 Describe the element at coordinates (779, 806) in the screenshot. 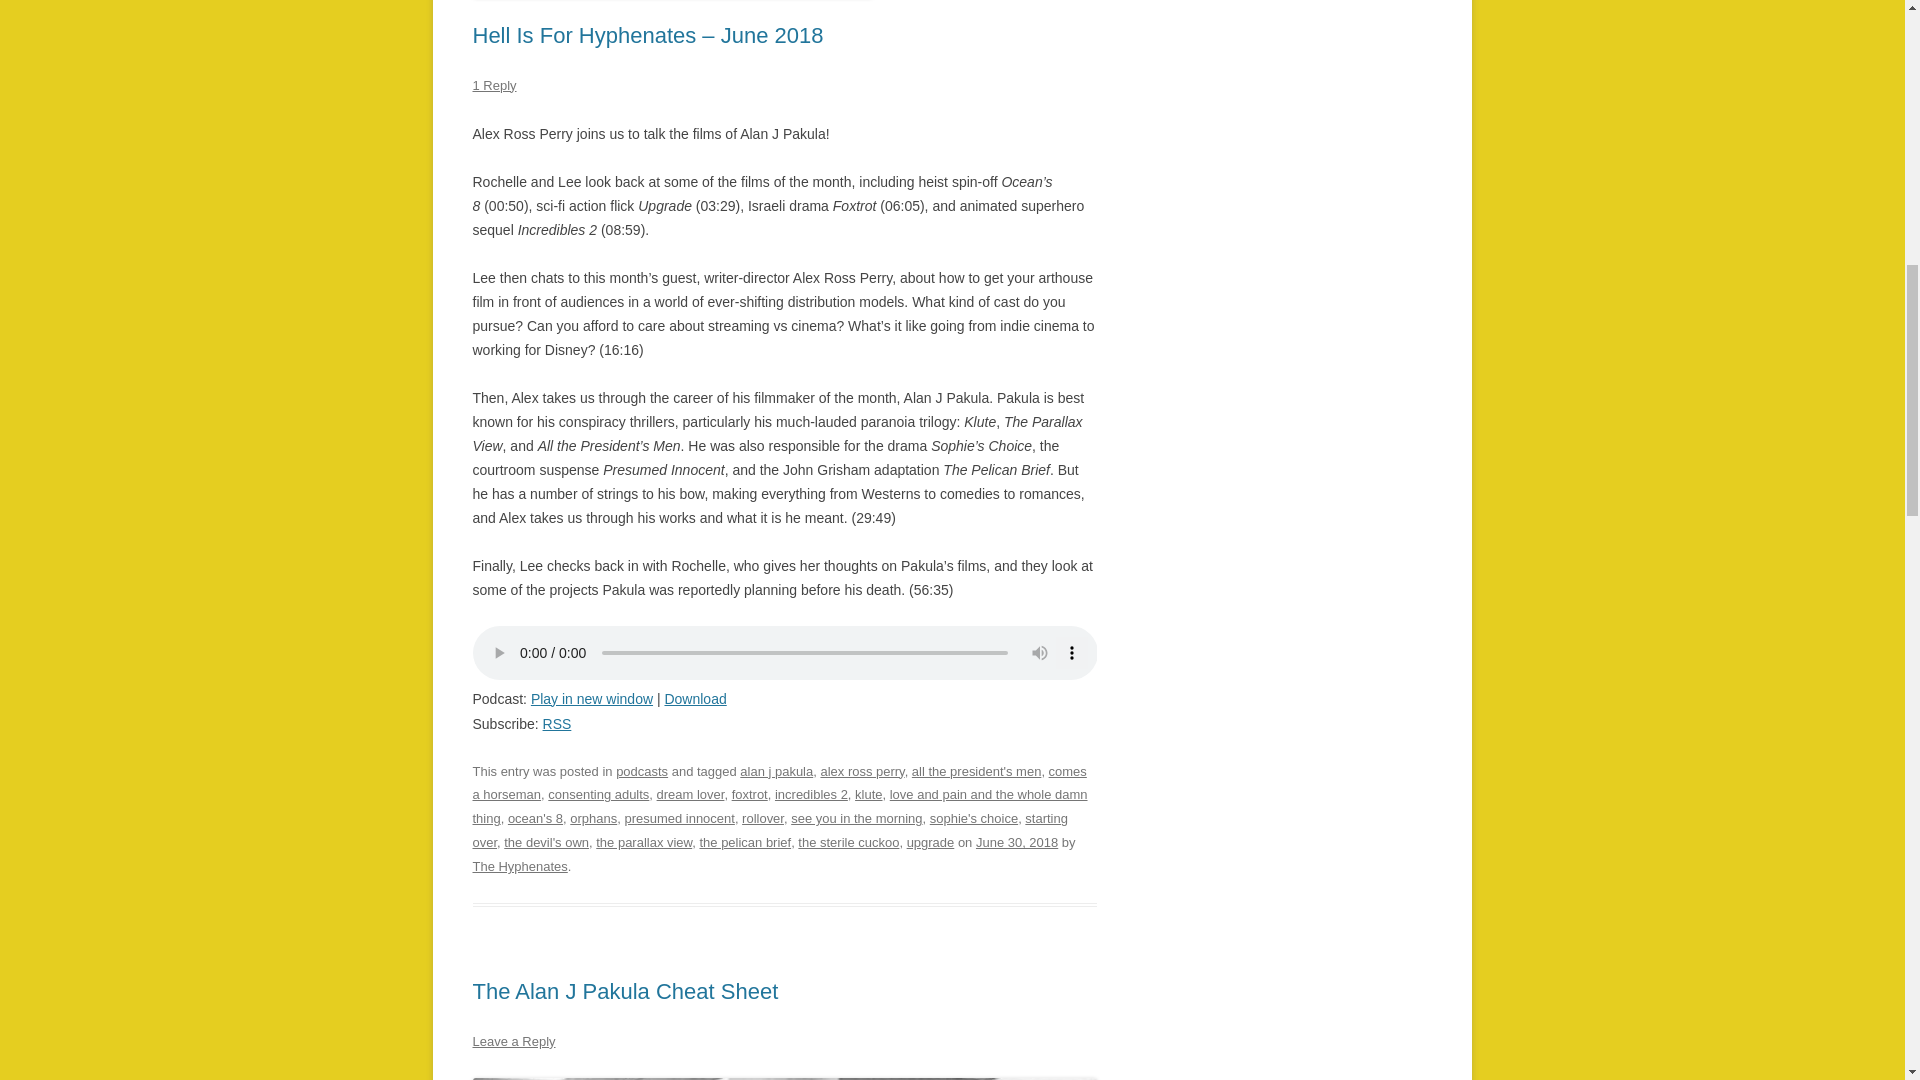

I see `love and pain and the whole damn thing` at that location.